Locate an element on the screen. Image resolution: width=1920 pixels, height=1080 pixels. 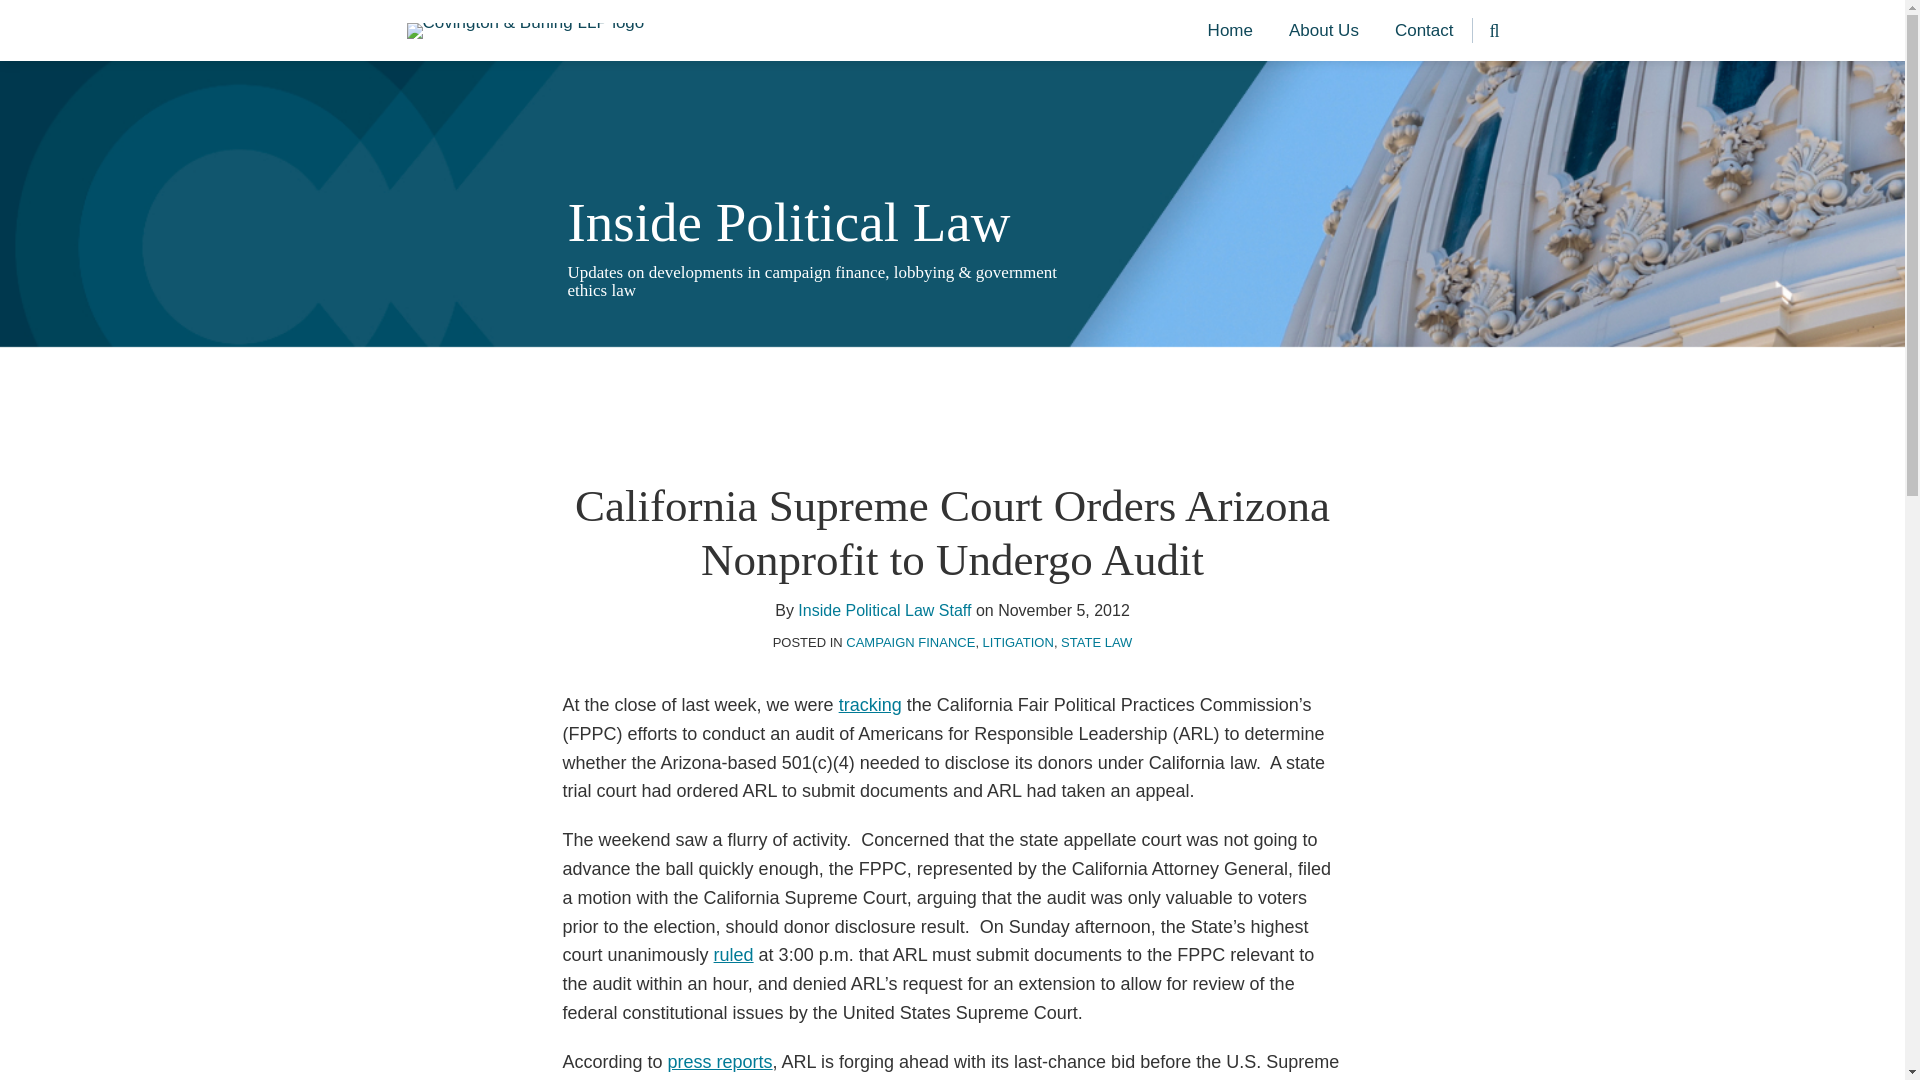
press reports is located at coordinates (720, 1062).